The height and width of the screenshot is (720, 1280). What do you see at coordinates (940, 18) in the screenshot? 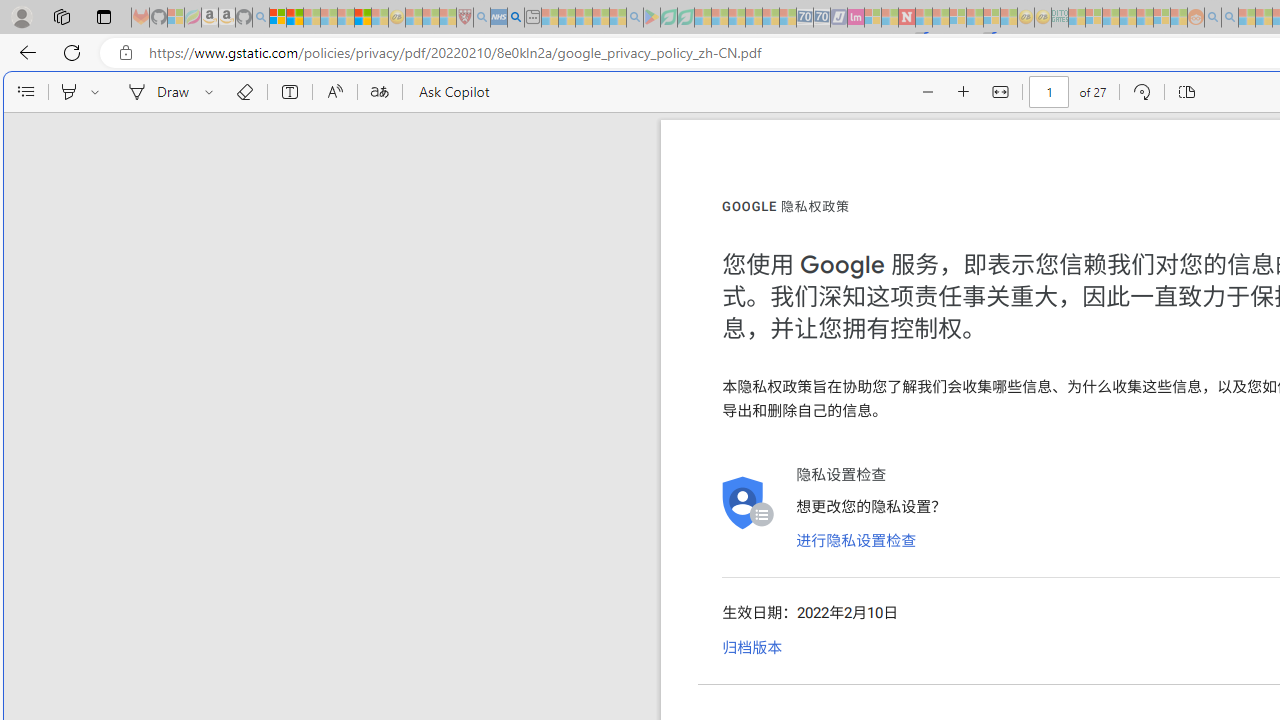
I see `14 Common Myths Debunked By Scientific Facts - Sleeping` at bounding box center [940, 18].